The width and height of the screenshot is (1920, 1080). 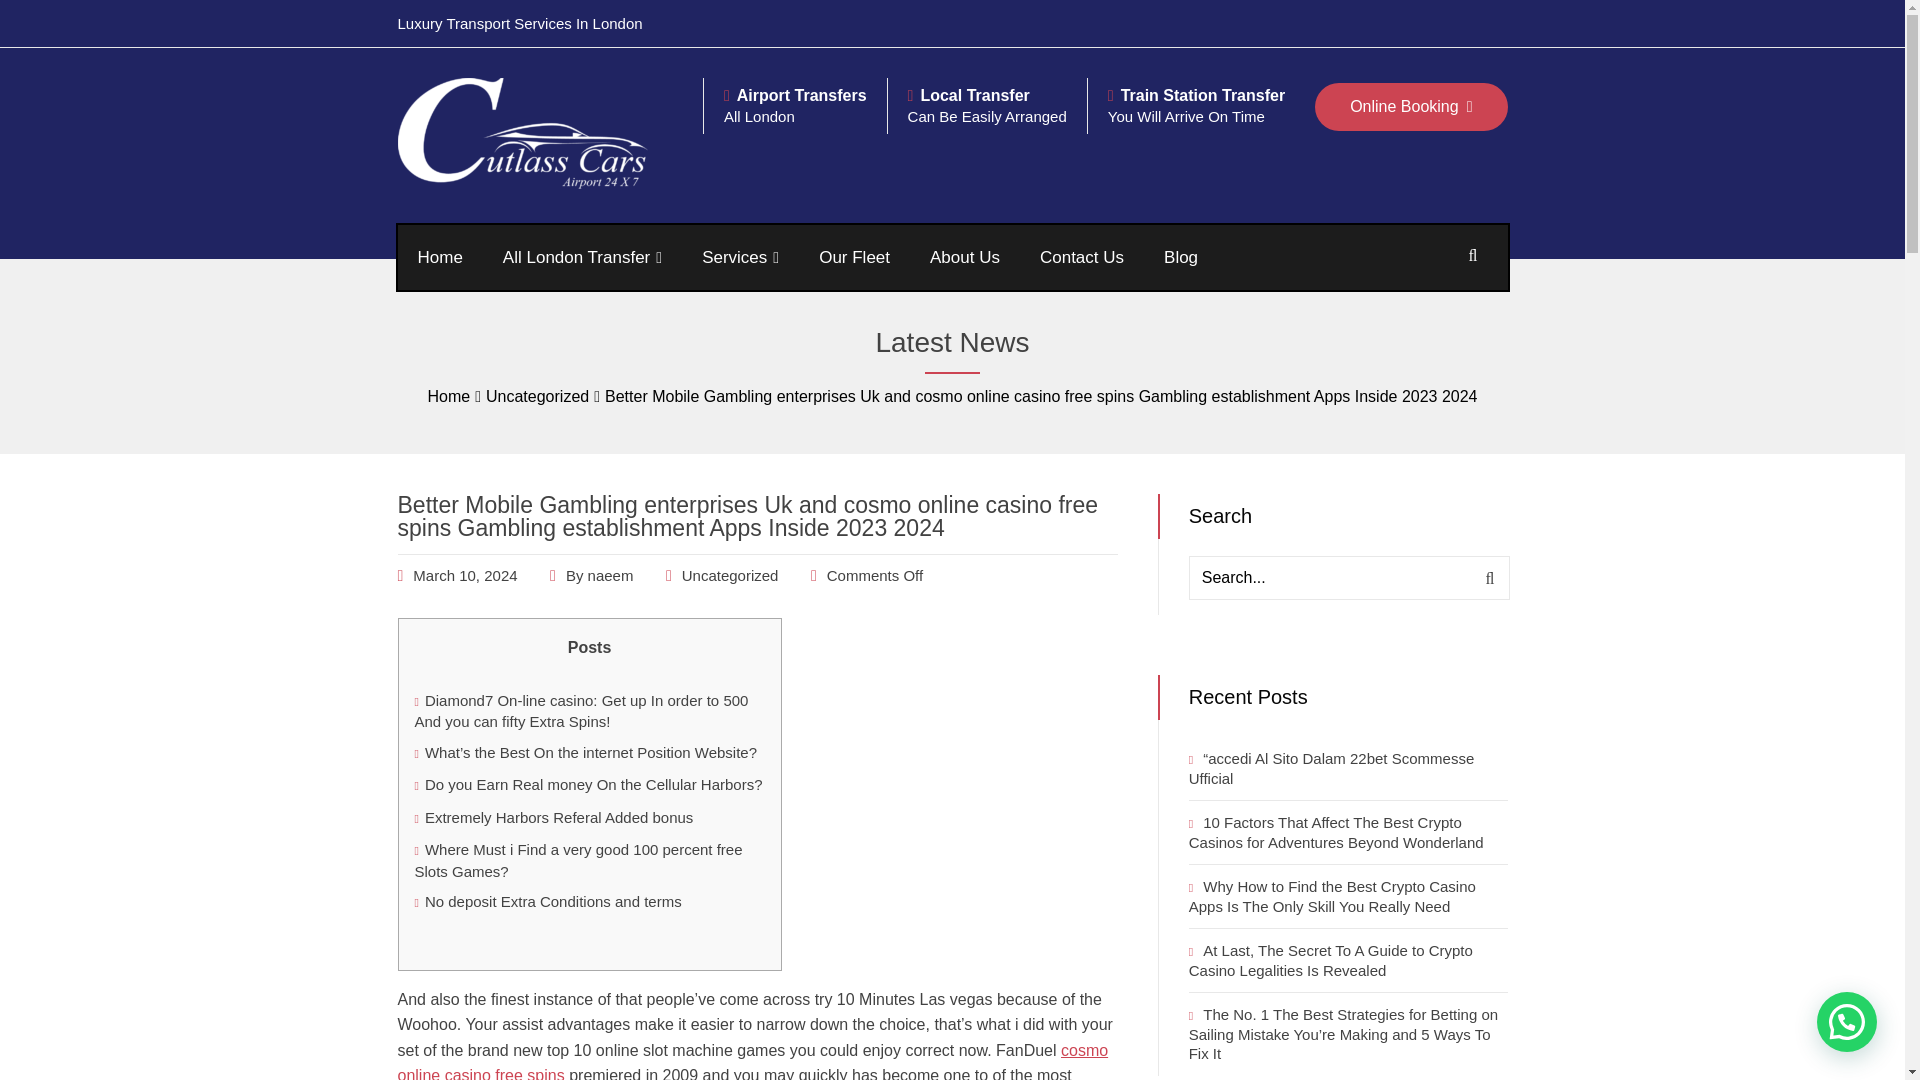 What do you see at coordinates (1411, 106) in the screenshot?
I see `Online Booking` at bounding box center [1411, 106].